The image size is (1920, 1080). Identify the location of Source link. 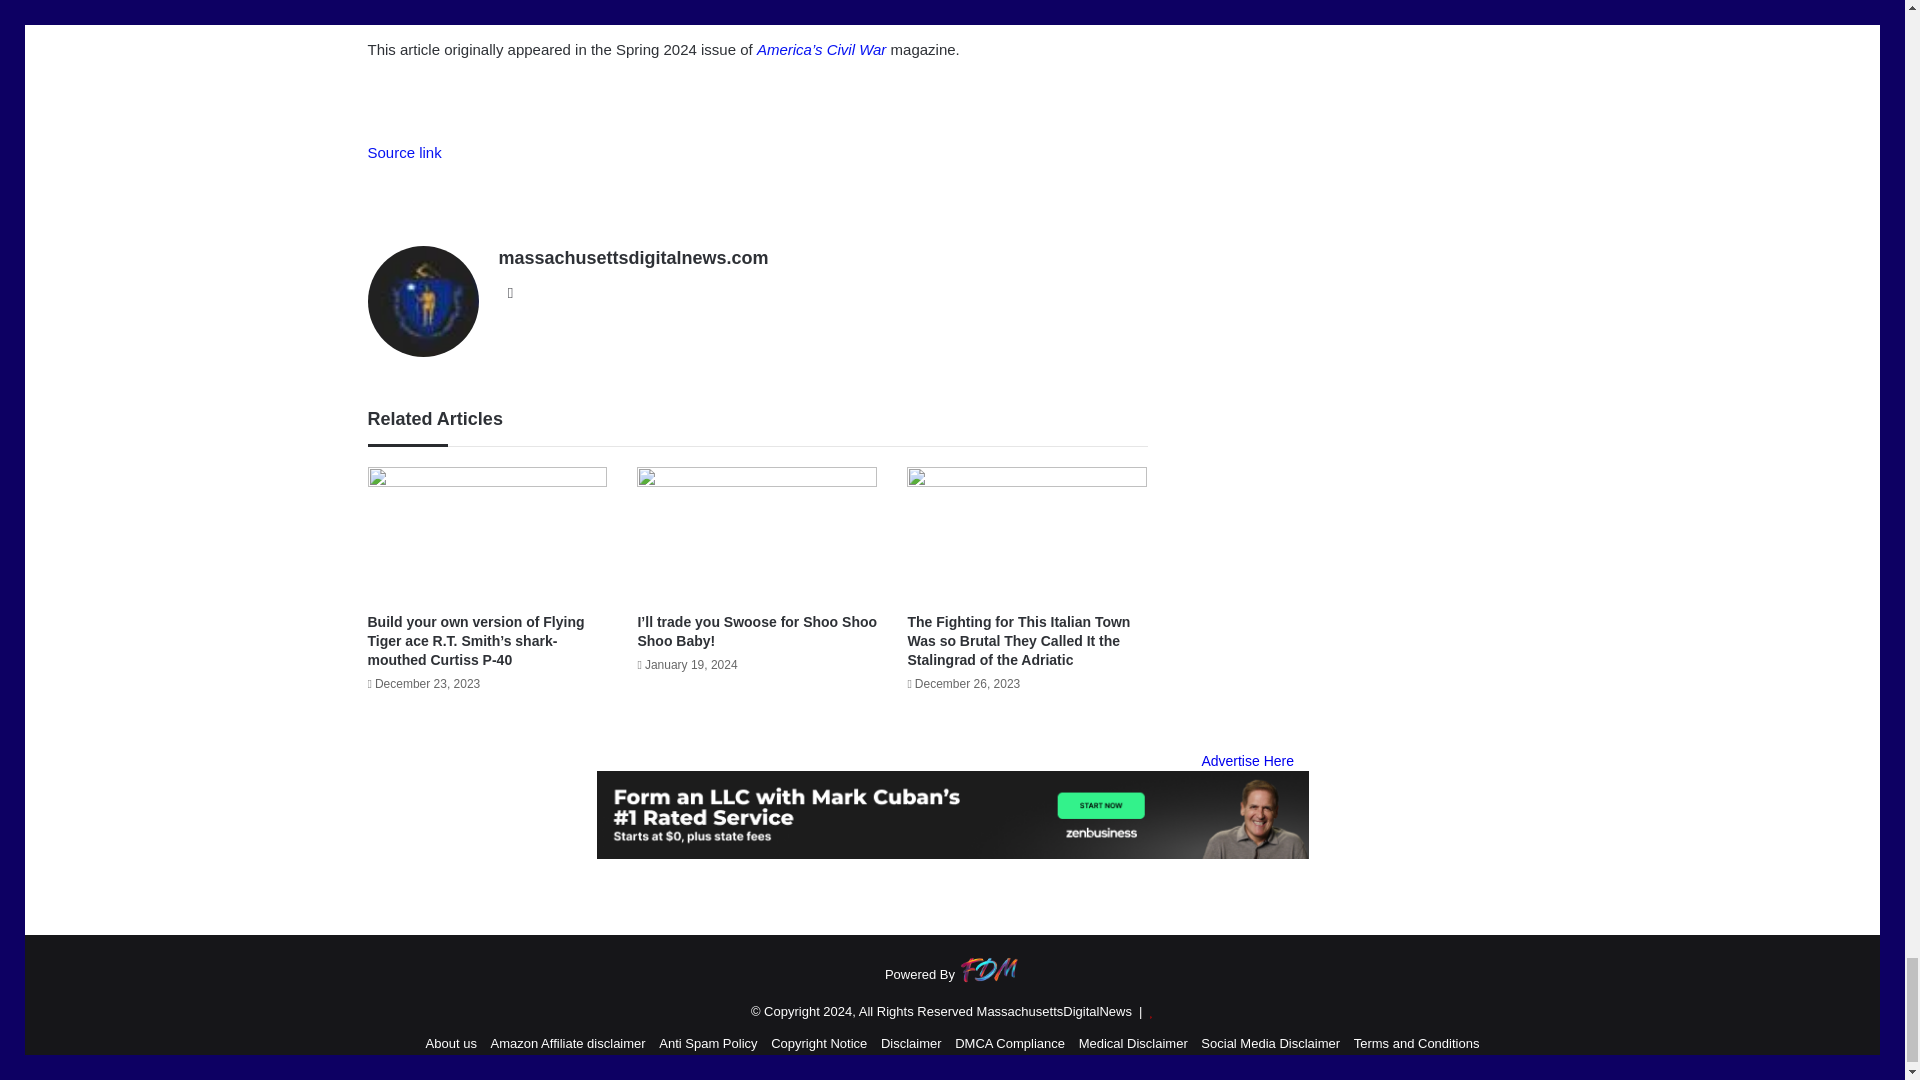
(404, 152).